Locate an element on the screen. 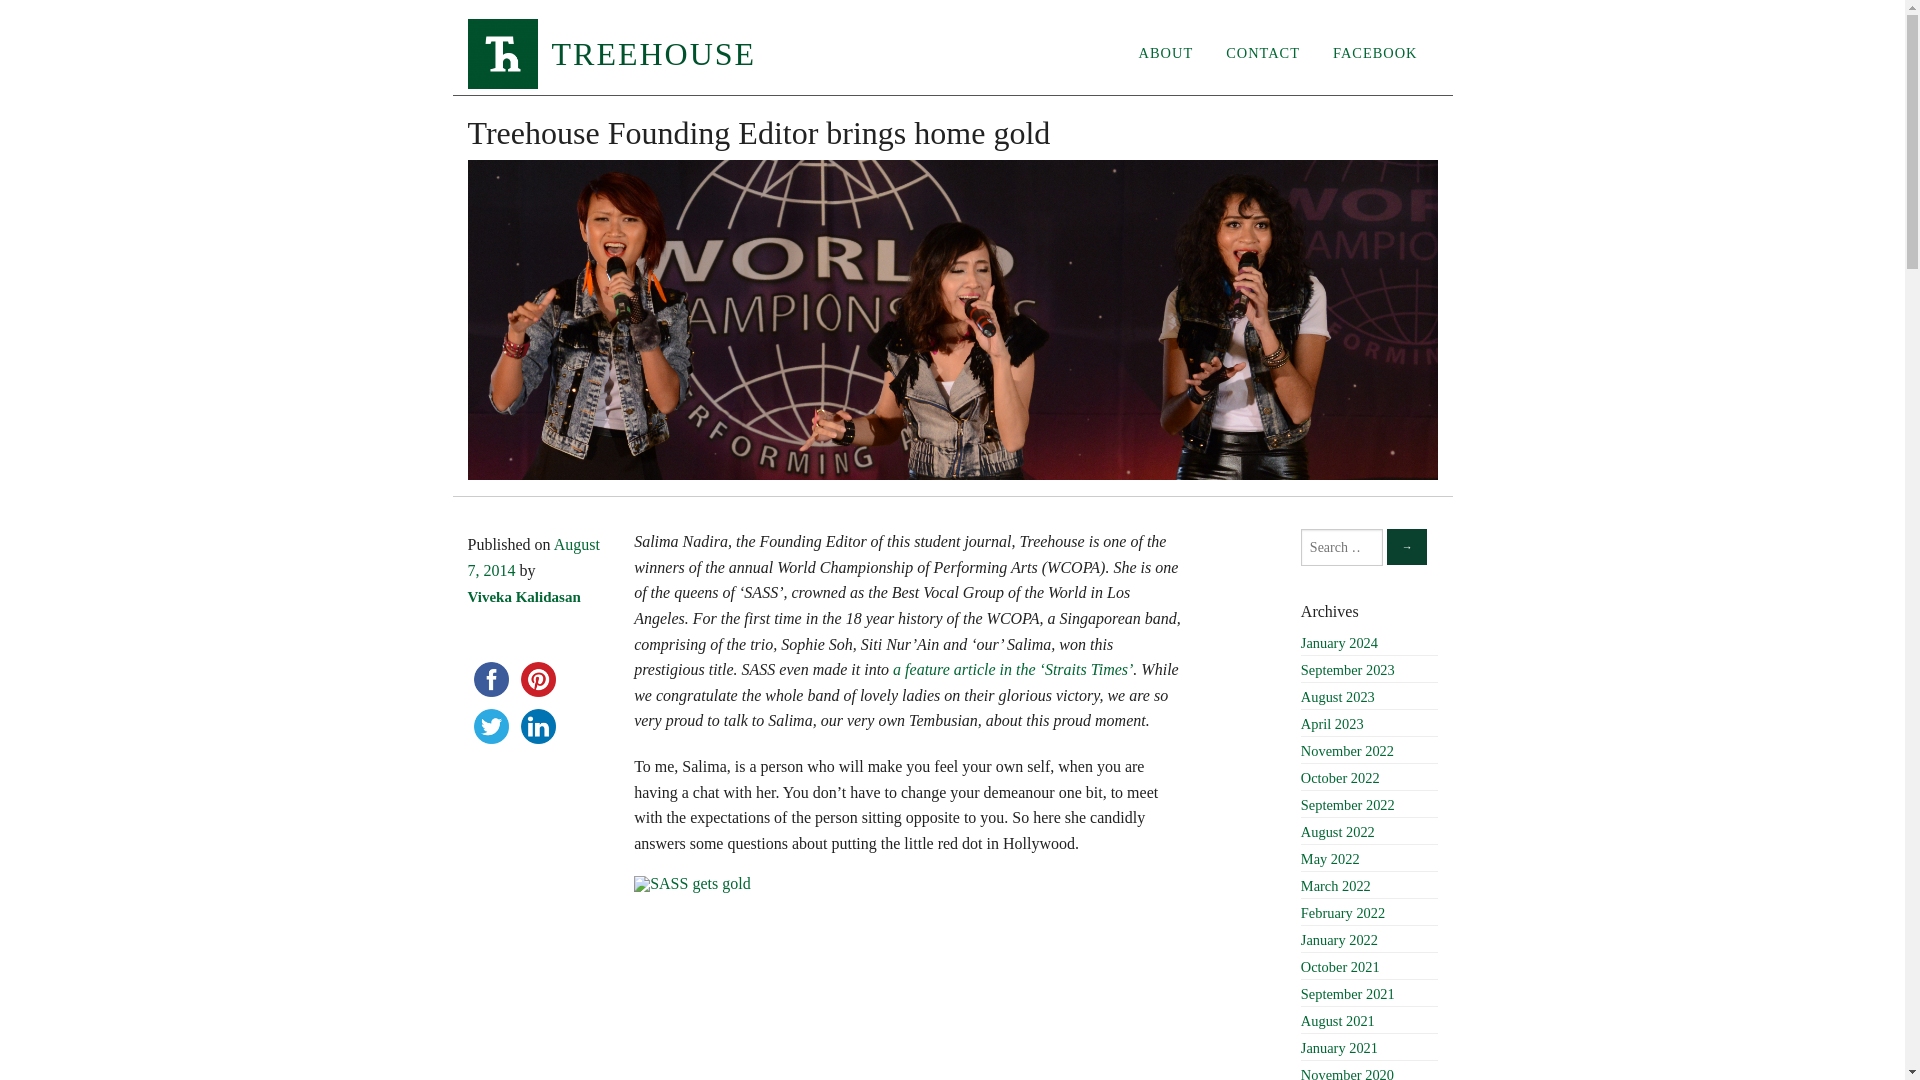 This screenshot has width=1920, height=1080. January 2024 is located at coordinates (1370, 642).